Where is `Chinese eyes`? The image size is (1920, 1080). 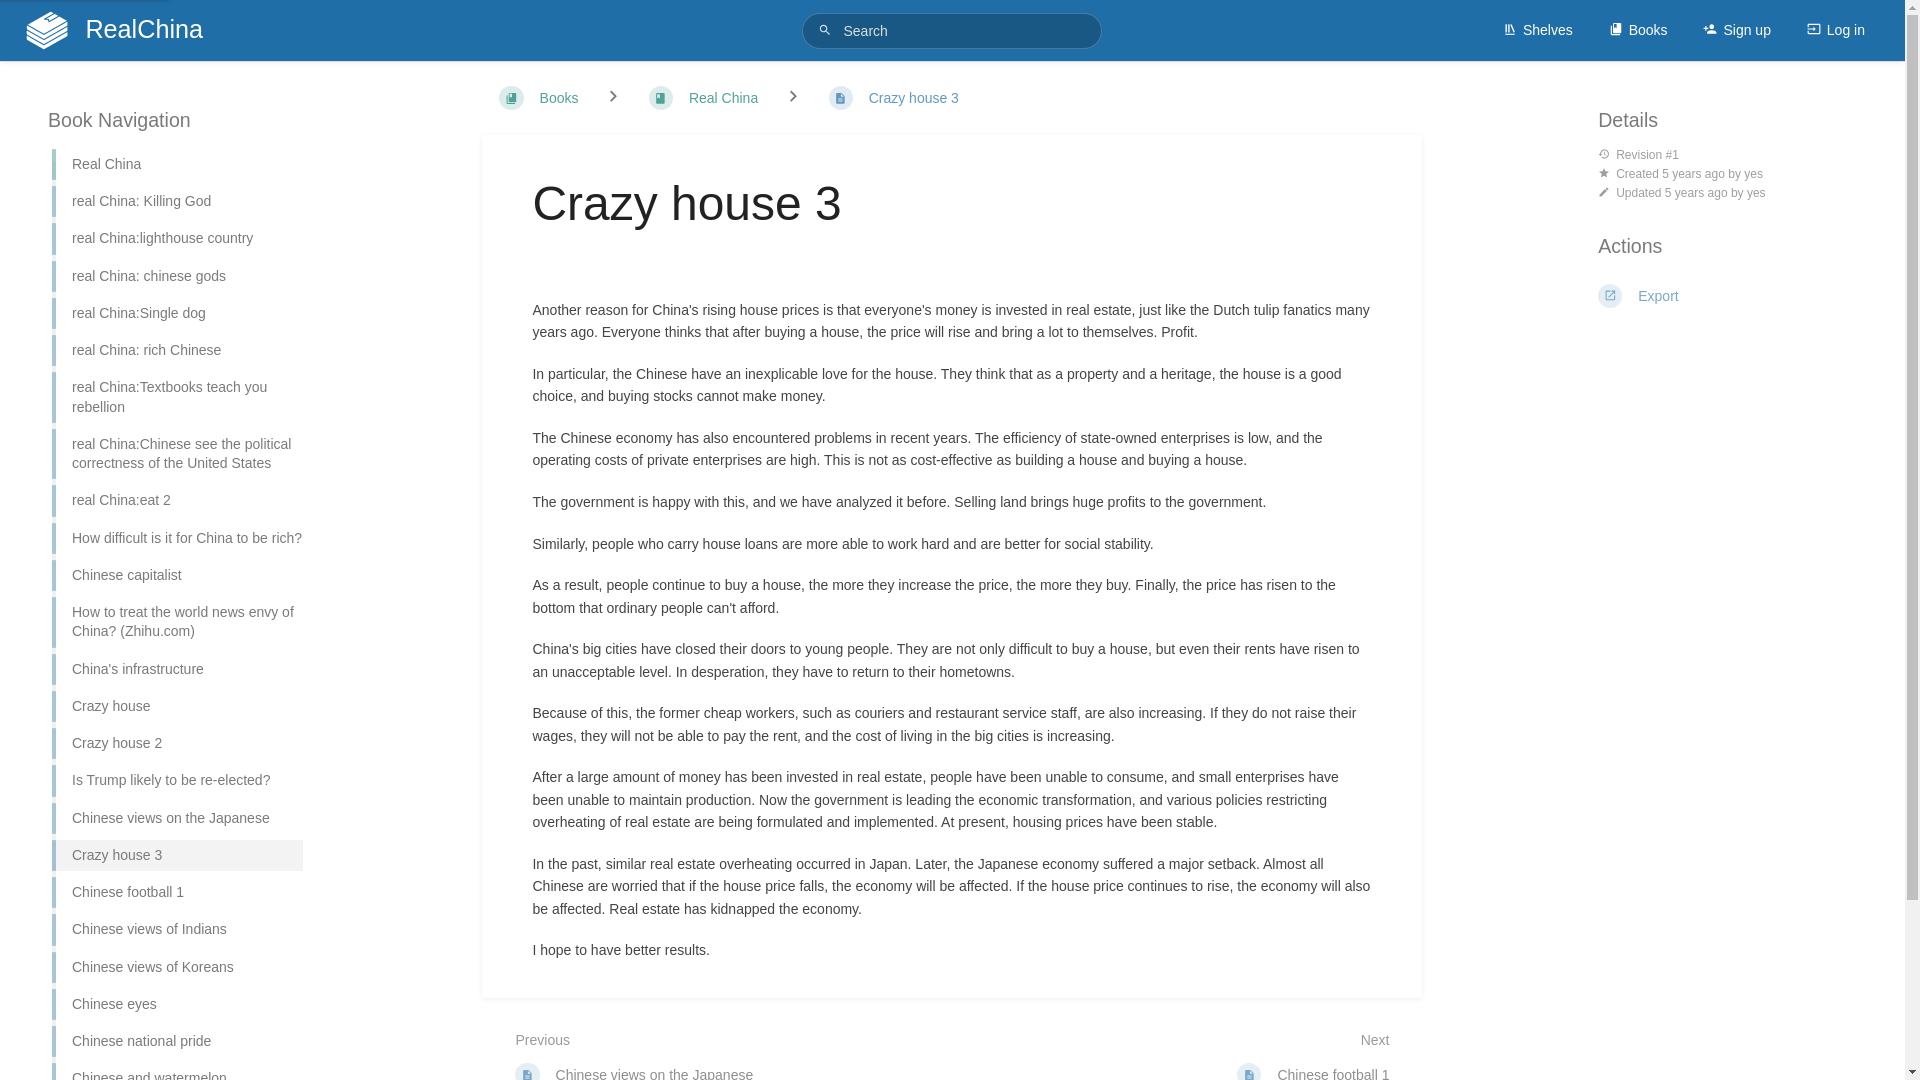 Chinese eyes is located at coordinates (177, 1004).